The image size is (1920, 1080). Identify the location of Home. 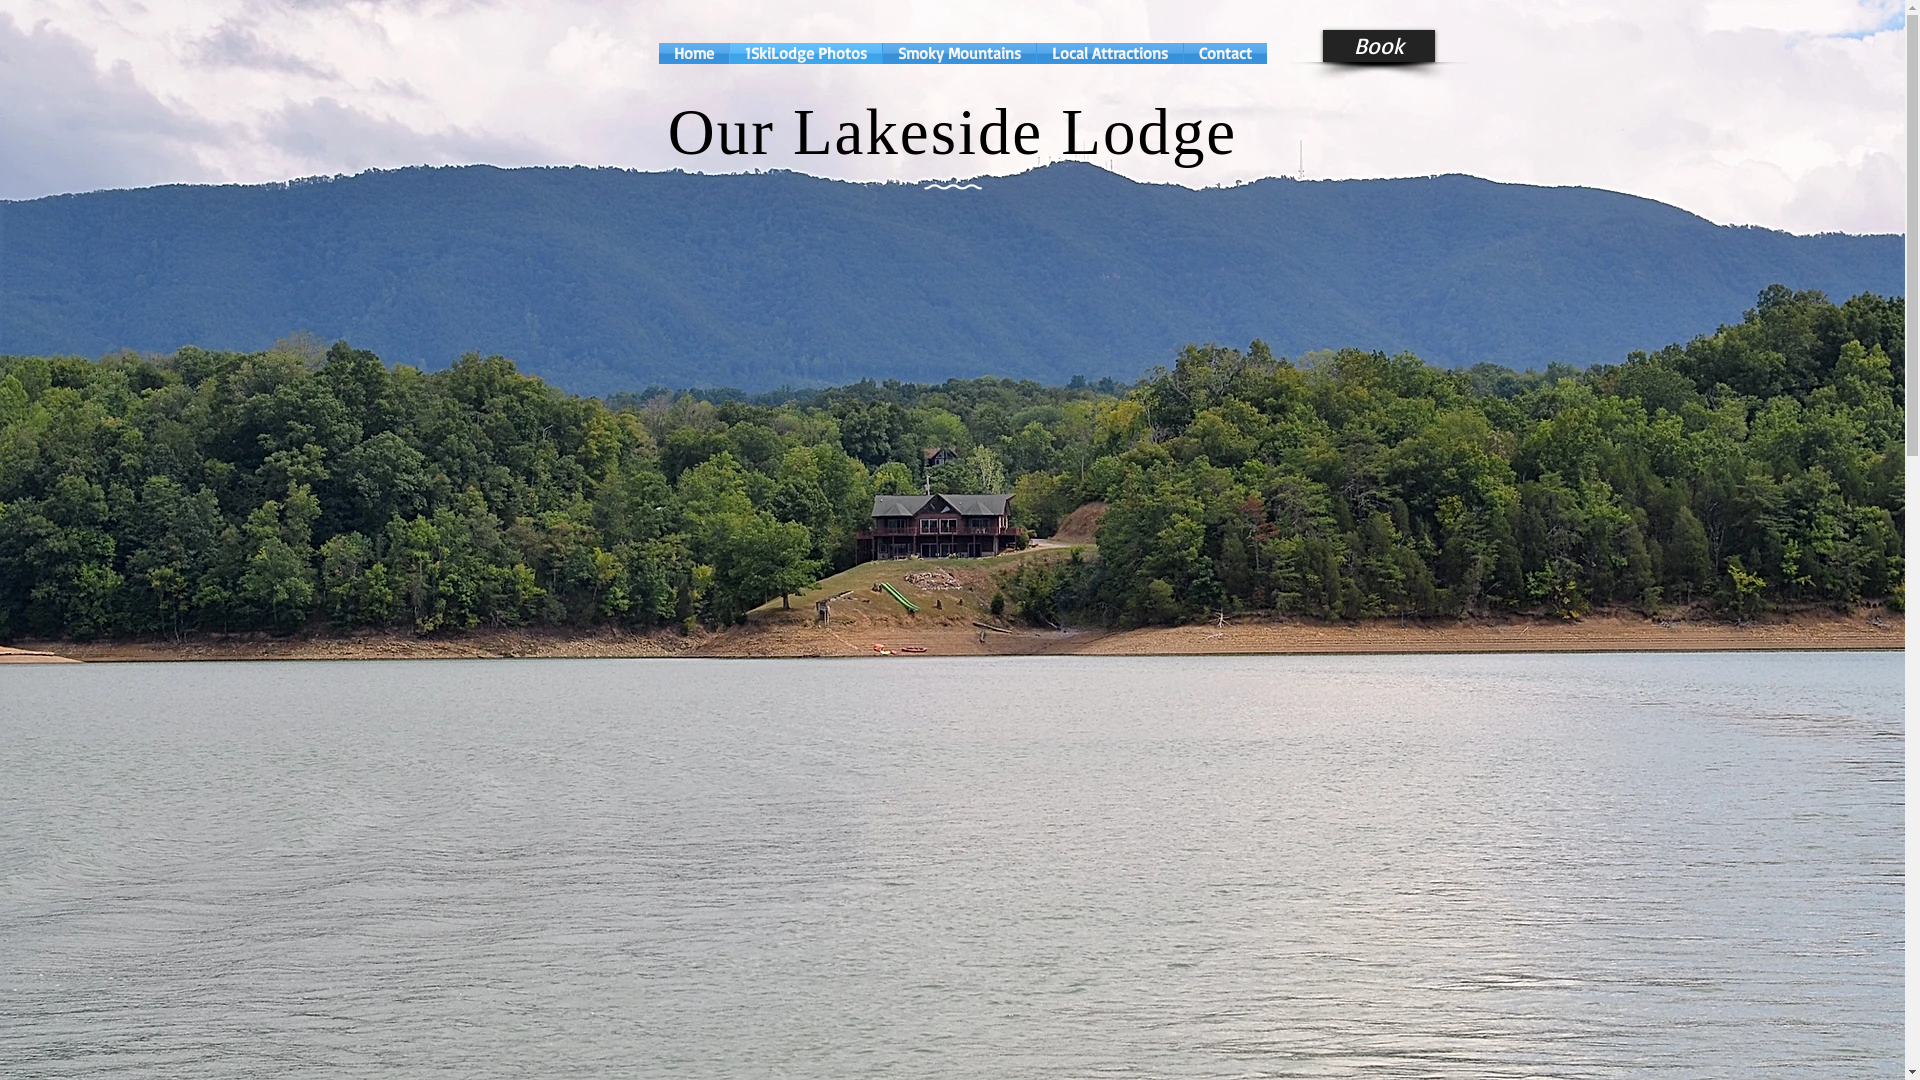
(693, 54).